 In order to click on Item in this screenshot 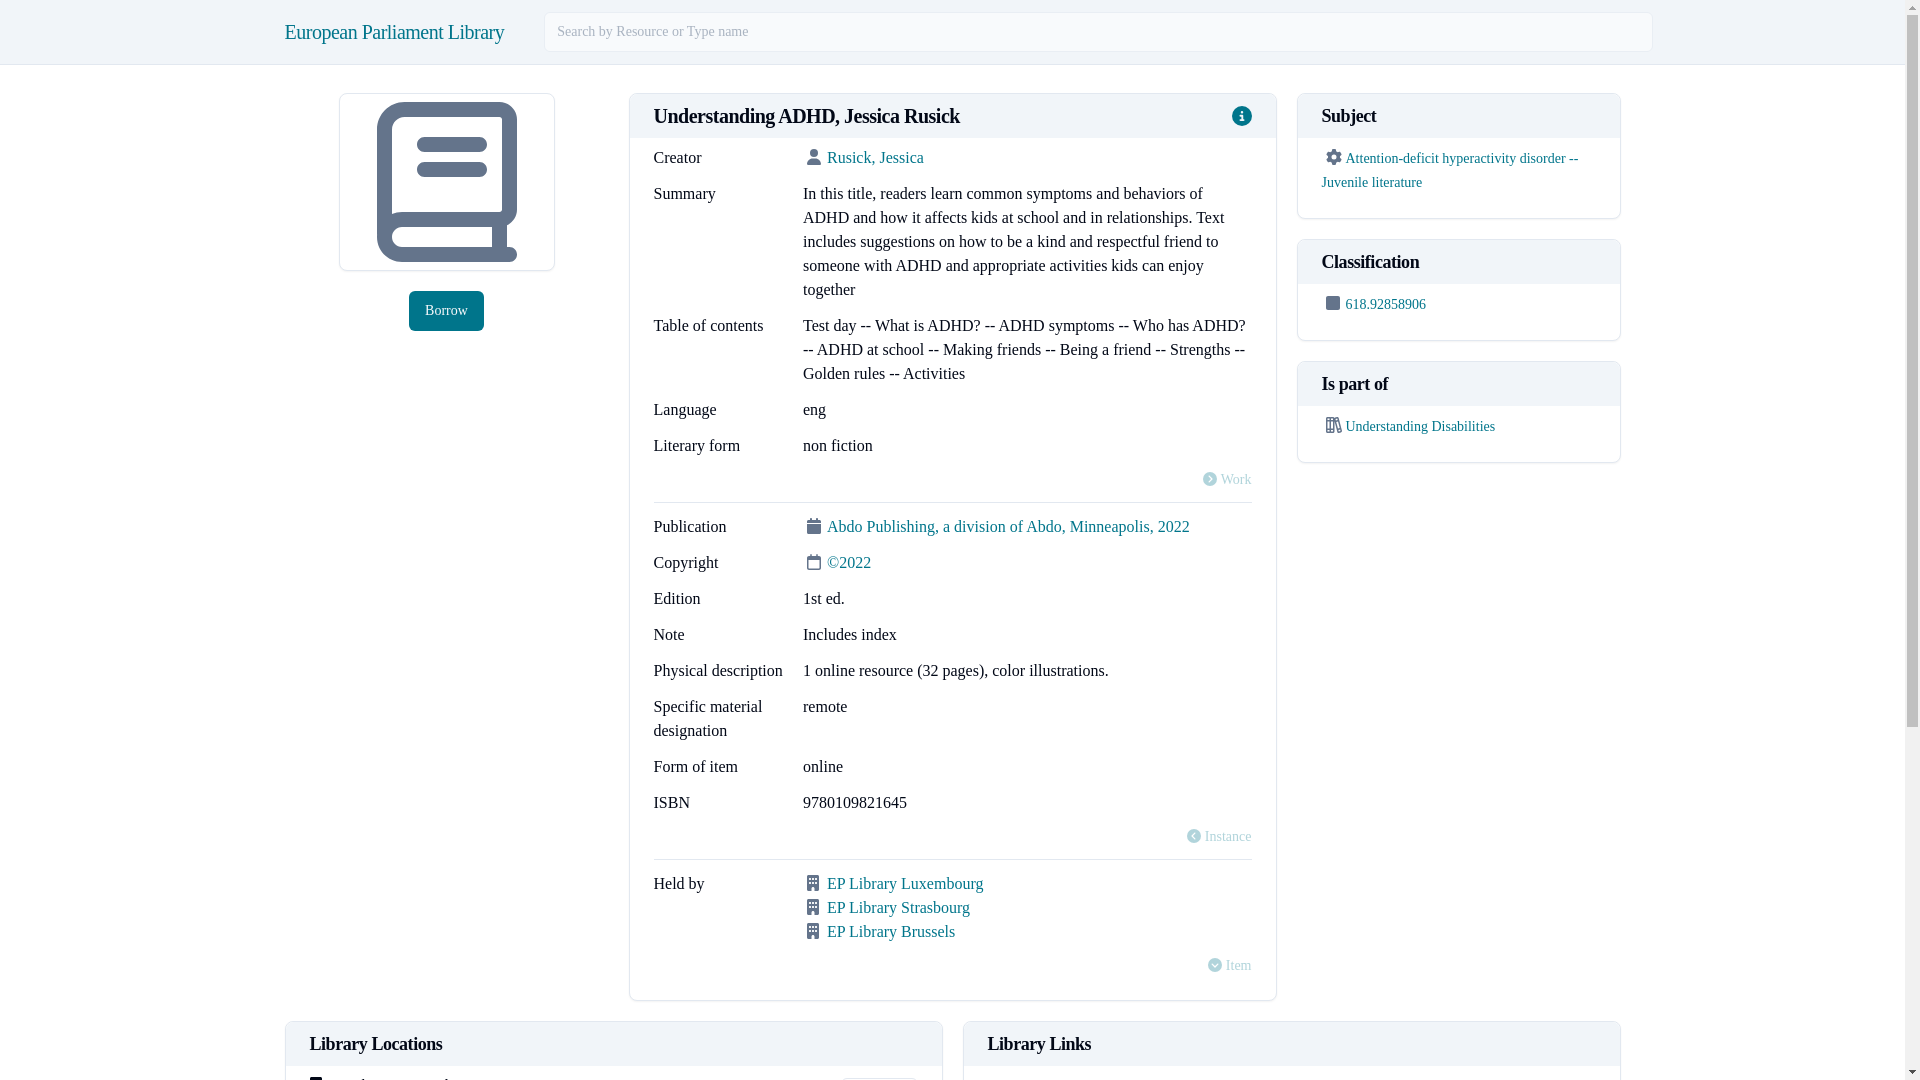, I will do `click(1229, 966)`.